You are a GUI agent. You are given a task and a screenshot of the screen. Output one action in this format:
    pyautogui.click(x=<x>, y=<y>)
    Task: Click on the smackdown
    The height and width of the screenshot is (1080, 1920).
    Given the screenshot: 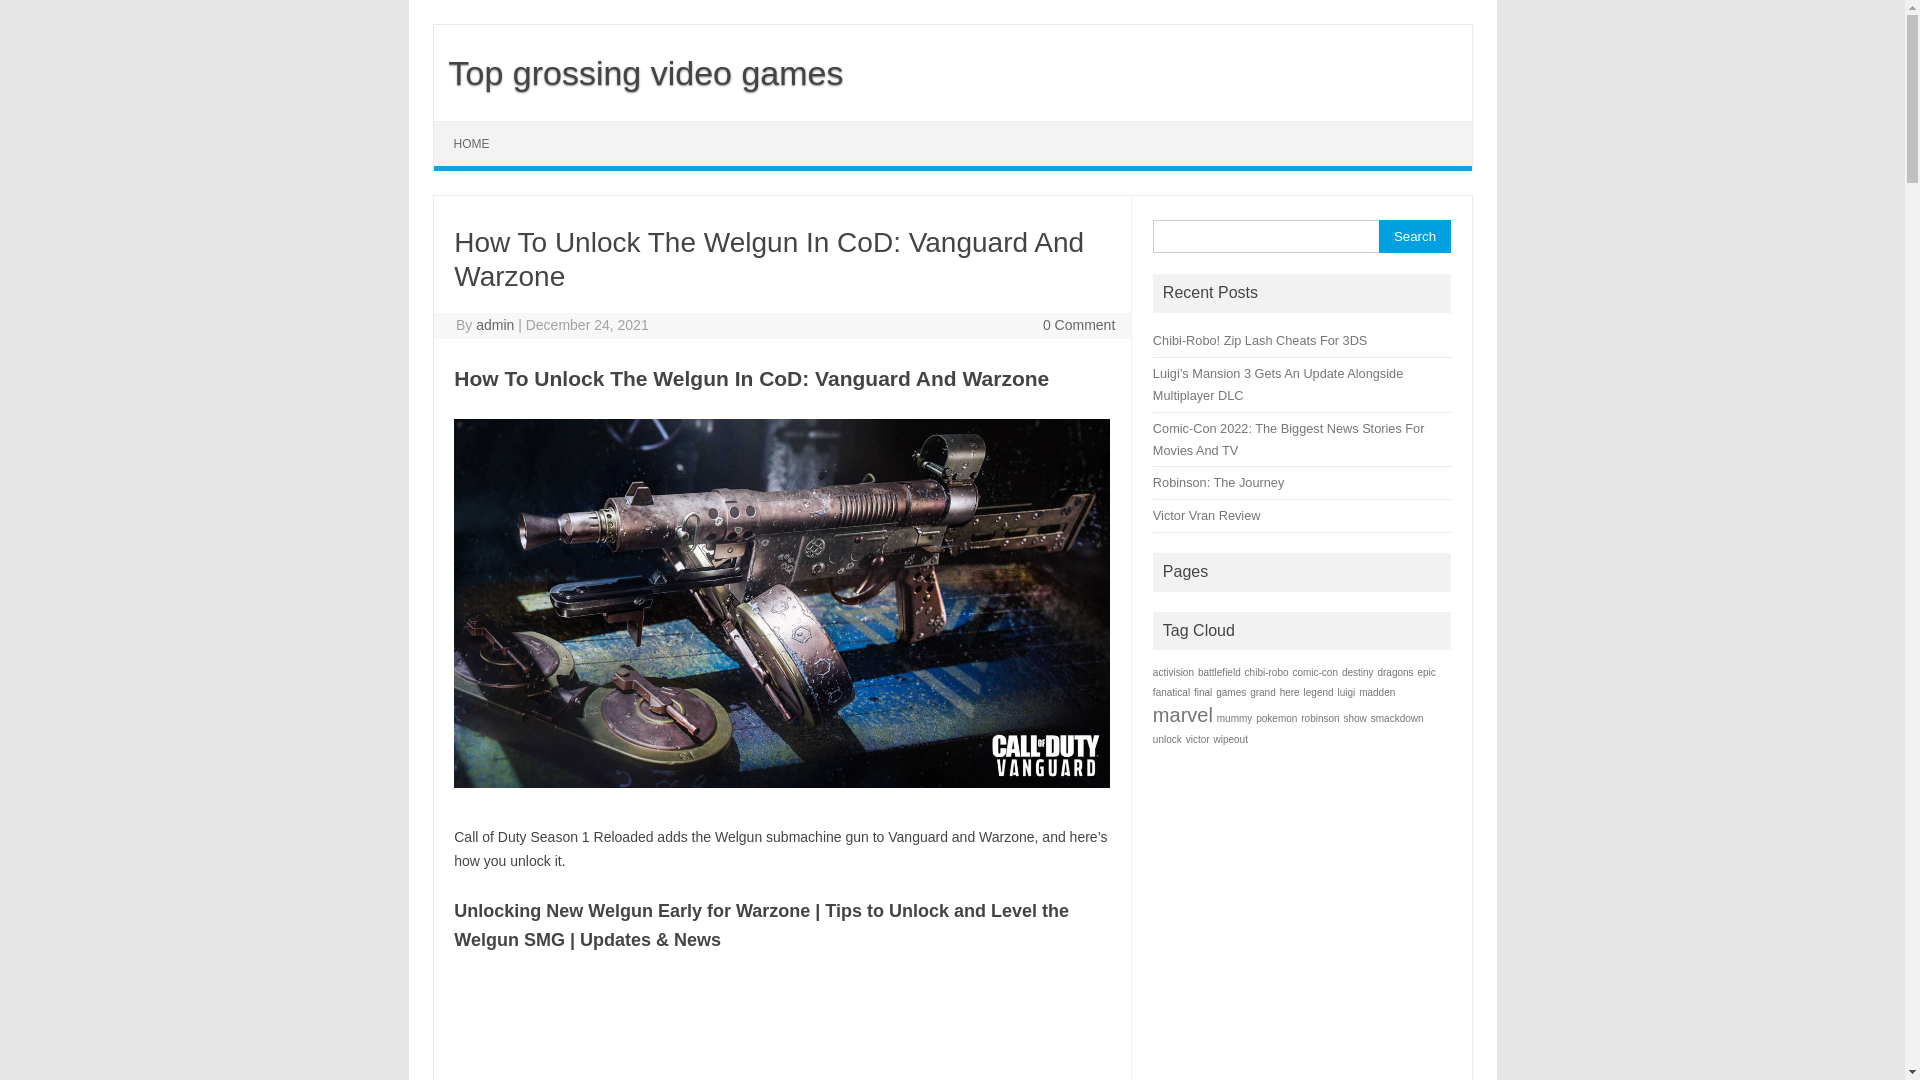 What is the action you would take?
    pyautogui.click(x=1398, y=718)
    